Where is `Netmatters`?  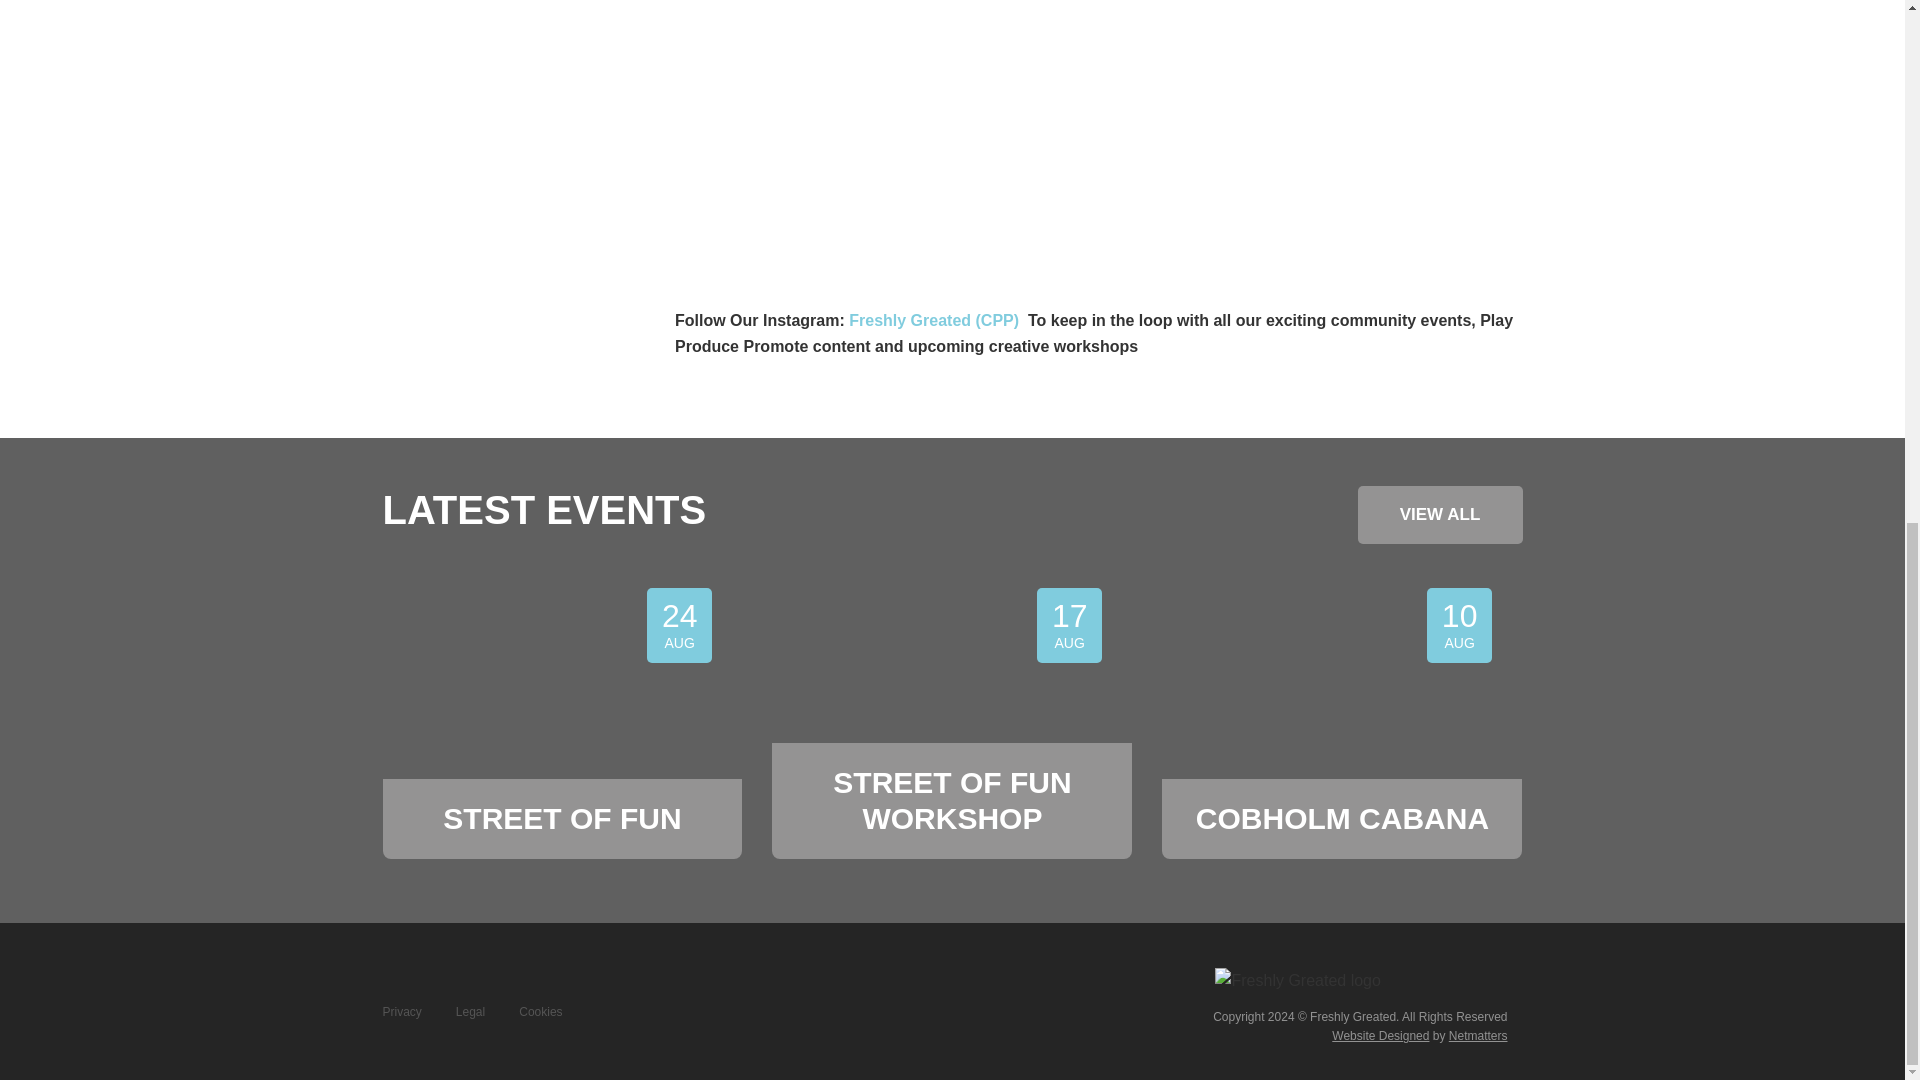 Netmatters is located at coordinates (470, 1012).